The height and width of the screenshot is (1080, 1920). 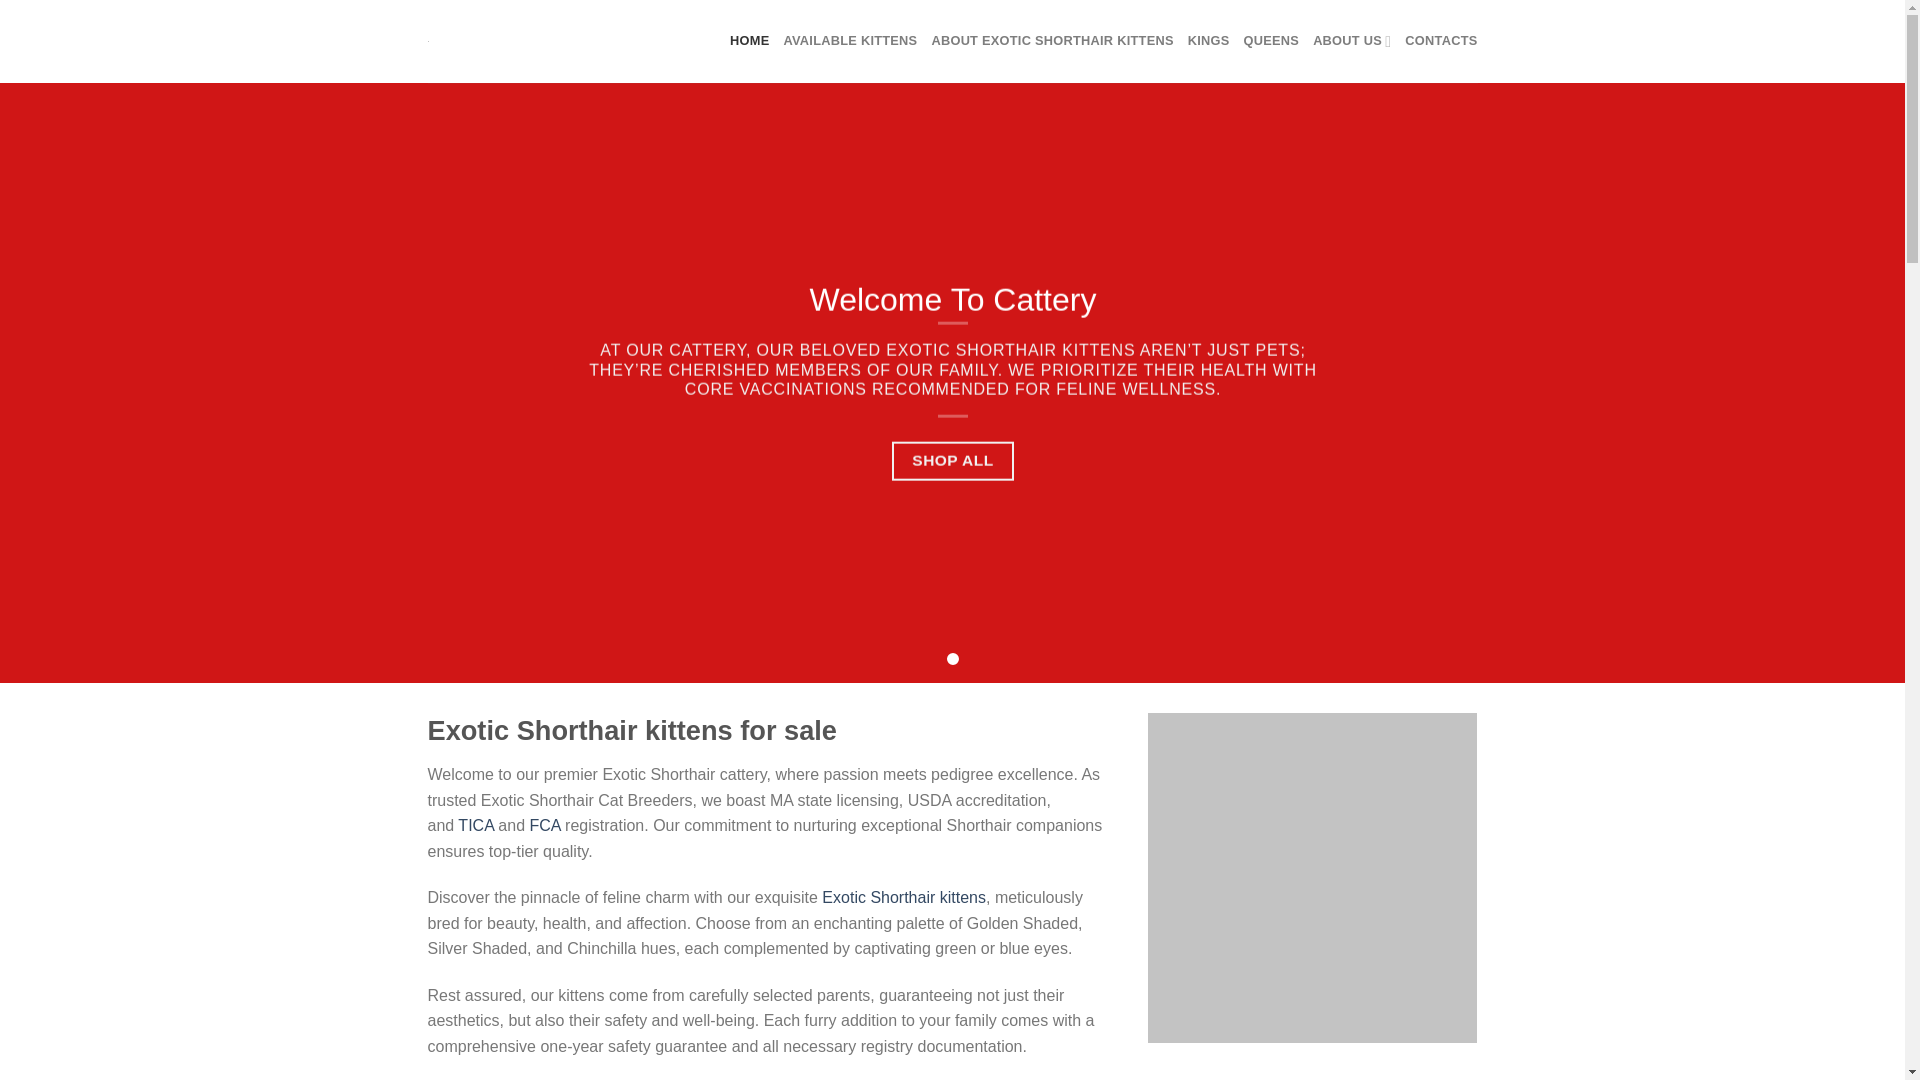 What do you see at coordinates (544, 824) in the screenshot?
I see `FCA` at bounding box center [544, 824].